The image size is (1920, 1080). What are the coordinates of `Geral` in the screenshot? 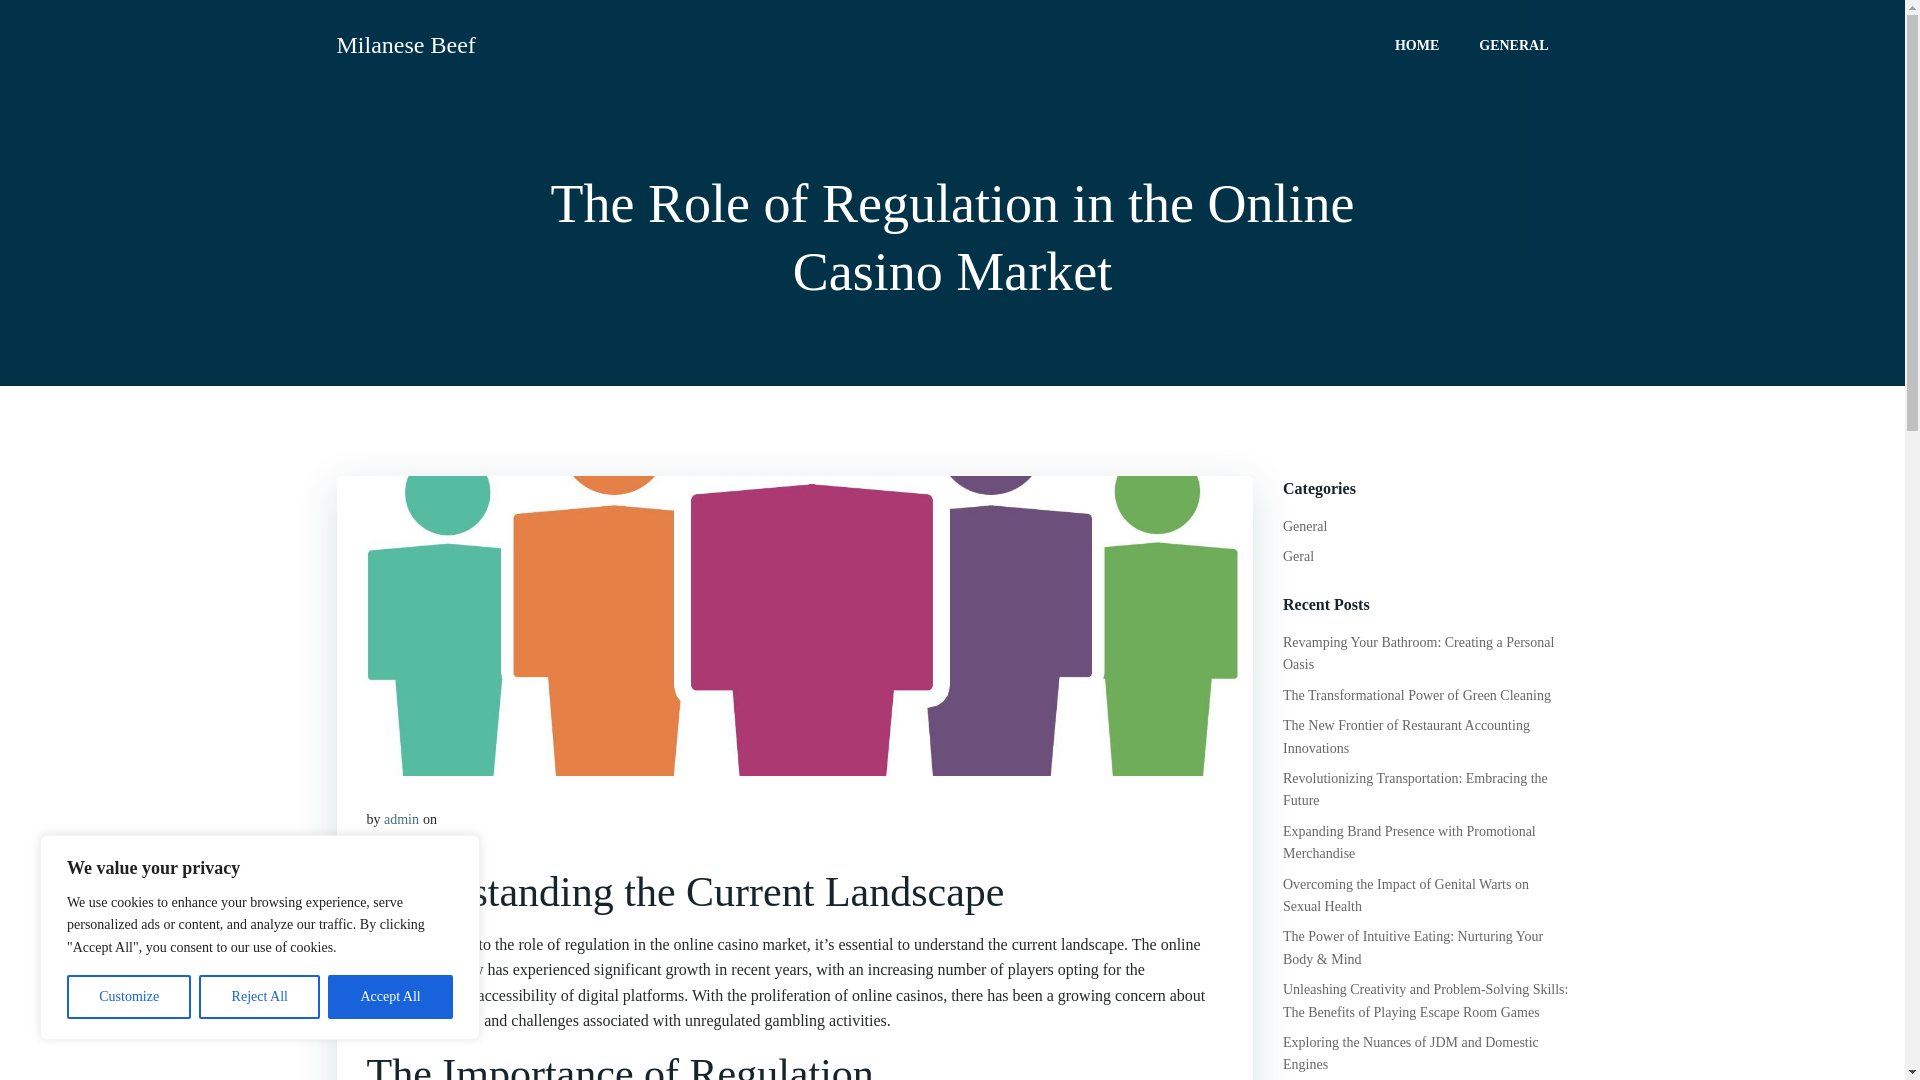 It's located at (1298, 556).